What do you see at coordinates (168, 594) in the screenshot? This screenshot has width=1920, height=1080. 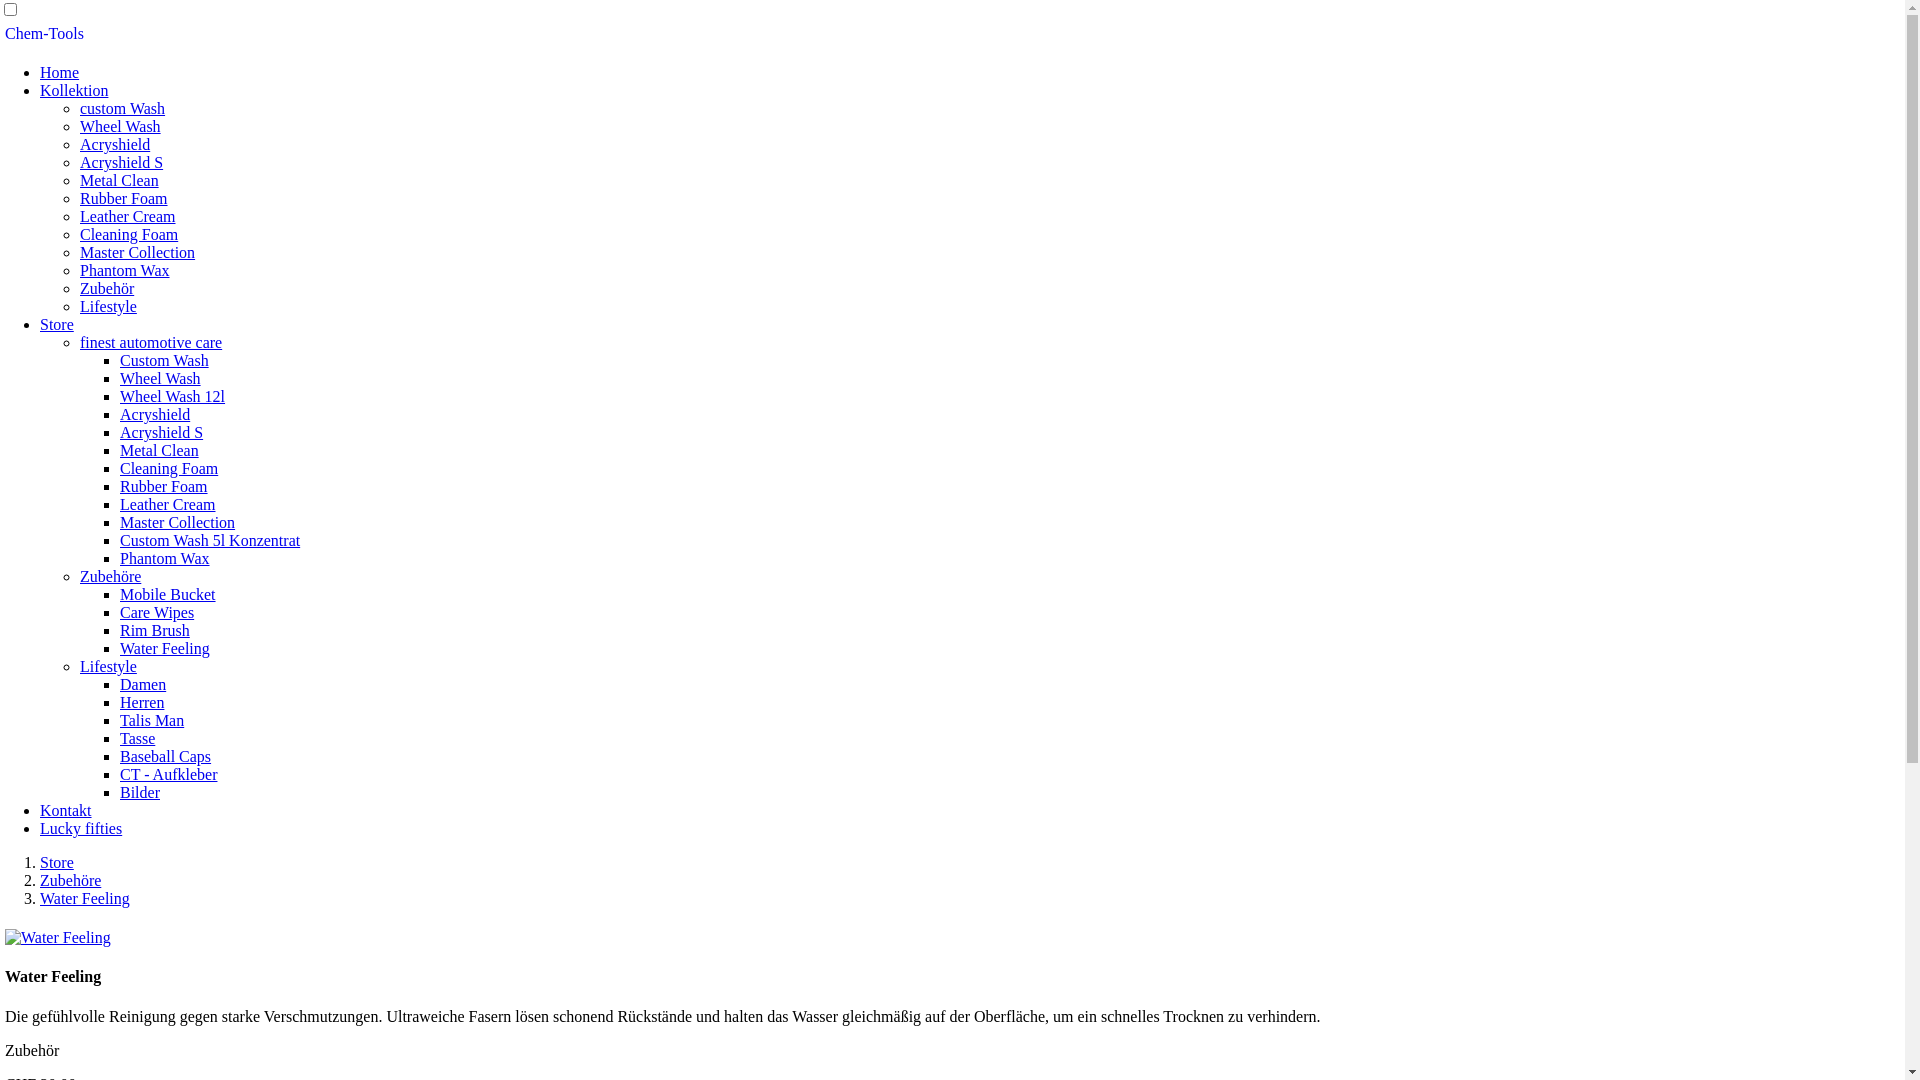 I see `Mobile Bucket` at bounding box center [168, 594].